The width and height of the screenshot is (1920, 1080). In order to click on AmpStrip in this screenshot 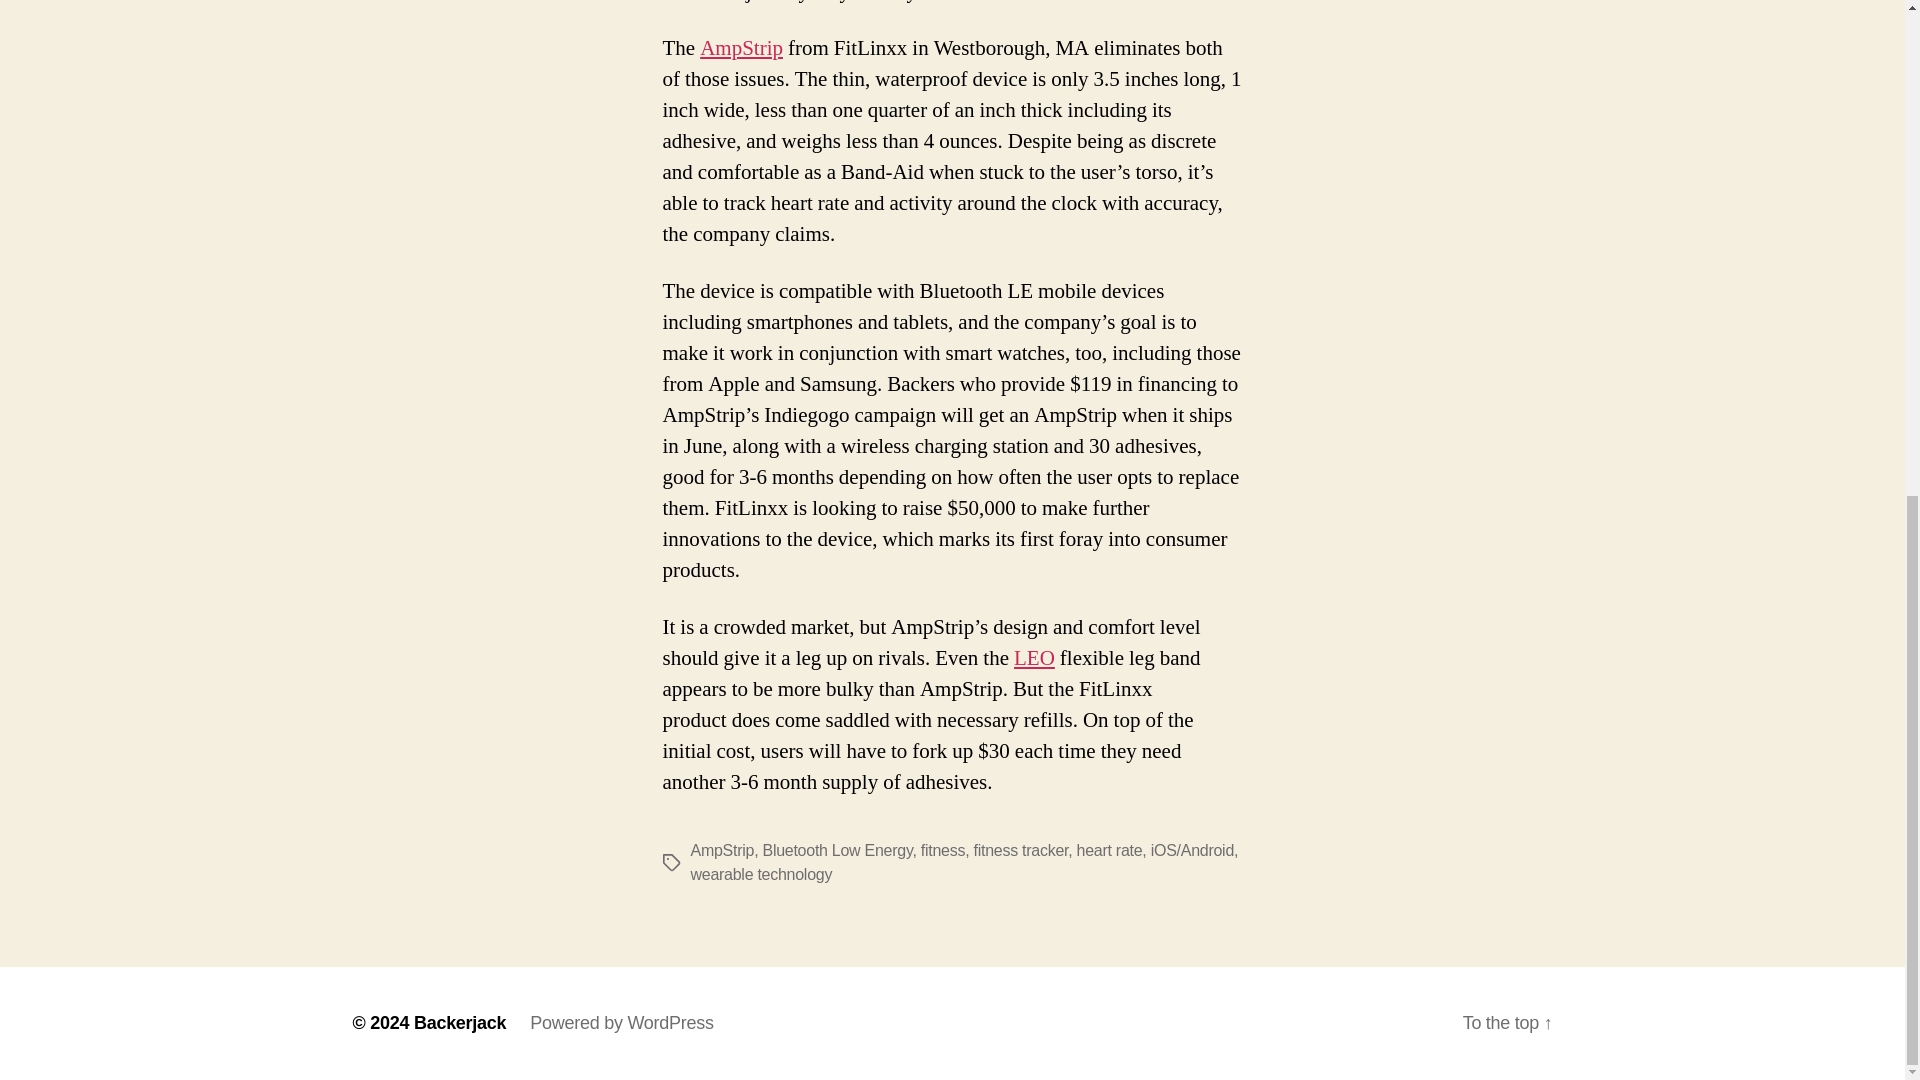, I will do `click(722, 850)`.